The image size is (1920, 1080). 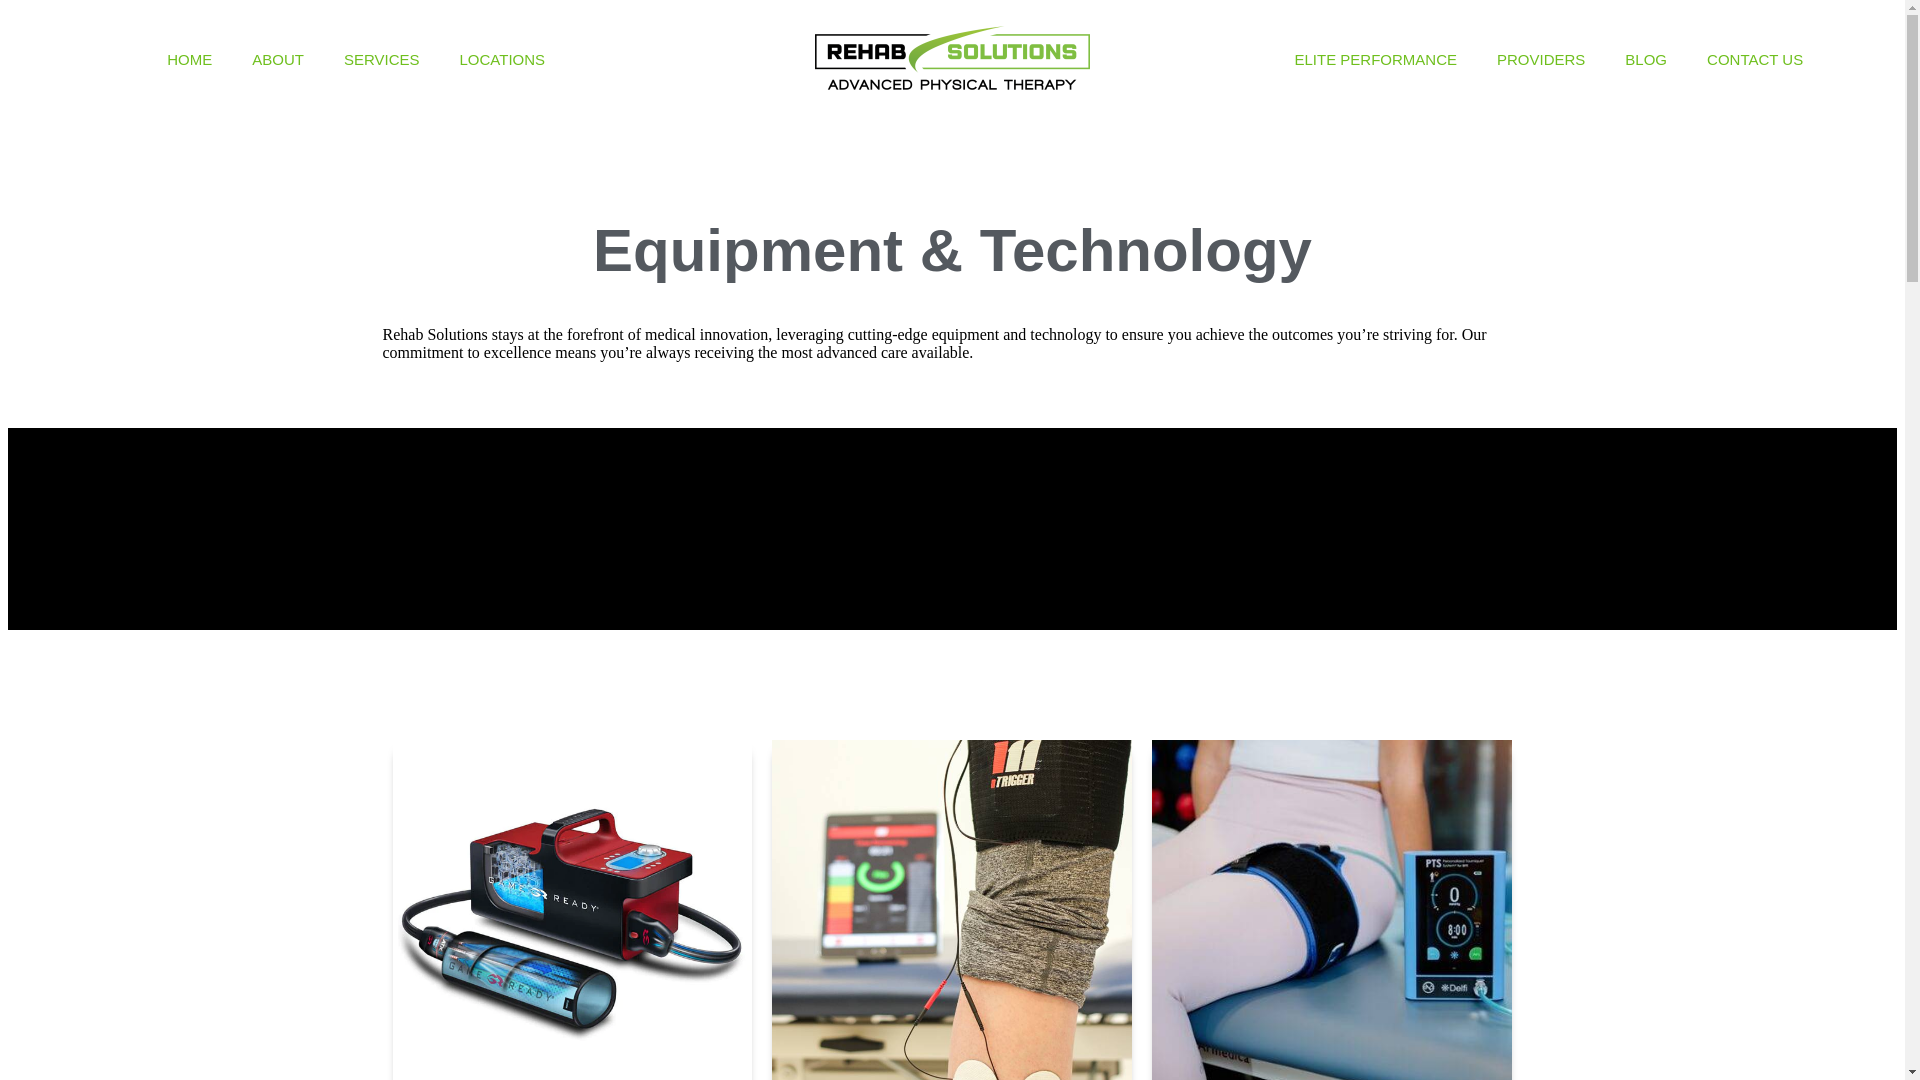 What do you see at coordinates (502, 59) in the screenshot?
I see `LOCATIONS` at bounding box center [502, 59].